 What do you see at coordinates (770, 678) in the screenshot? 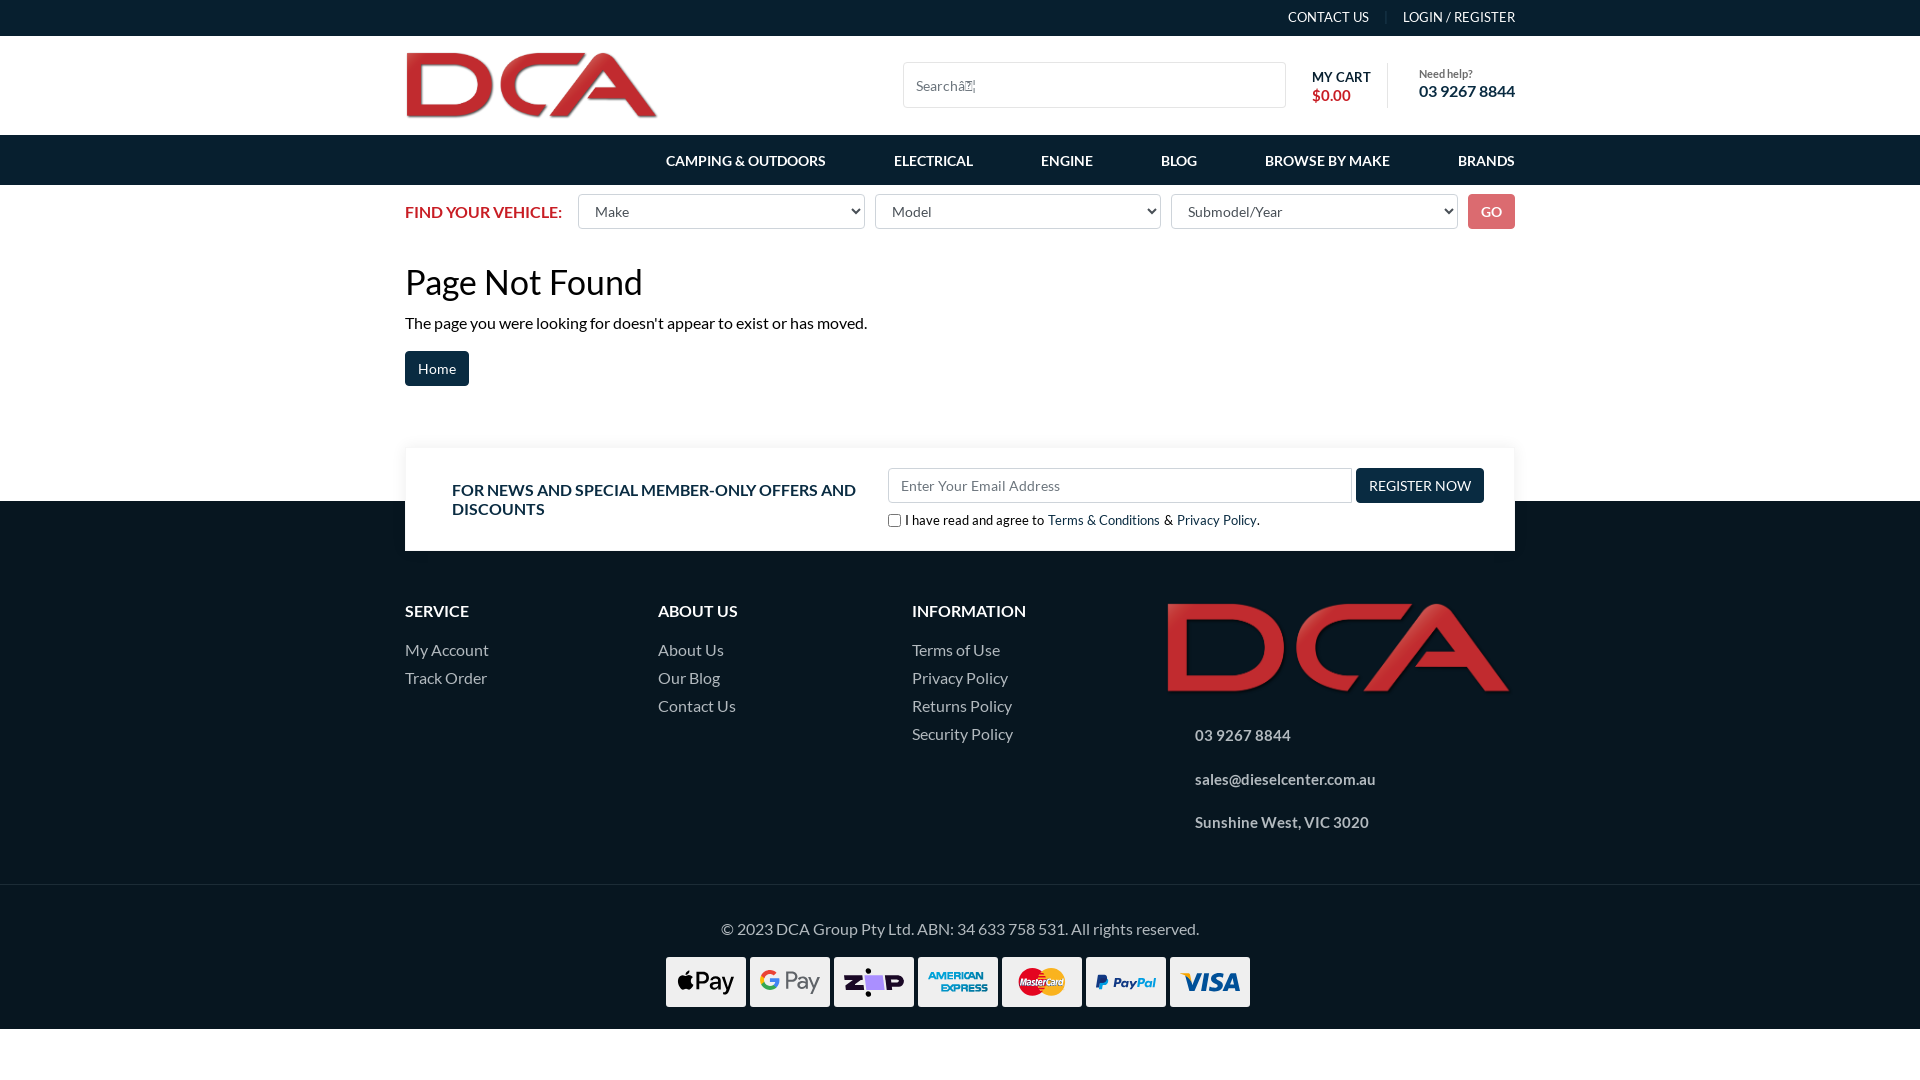
I see `Our Blog` at bounding box center [770, 678].